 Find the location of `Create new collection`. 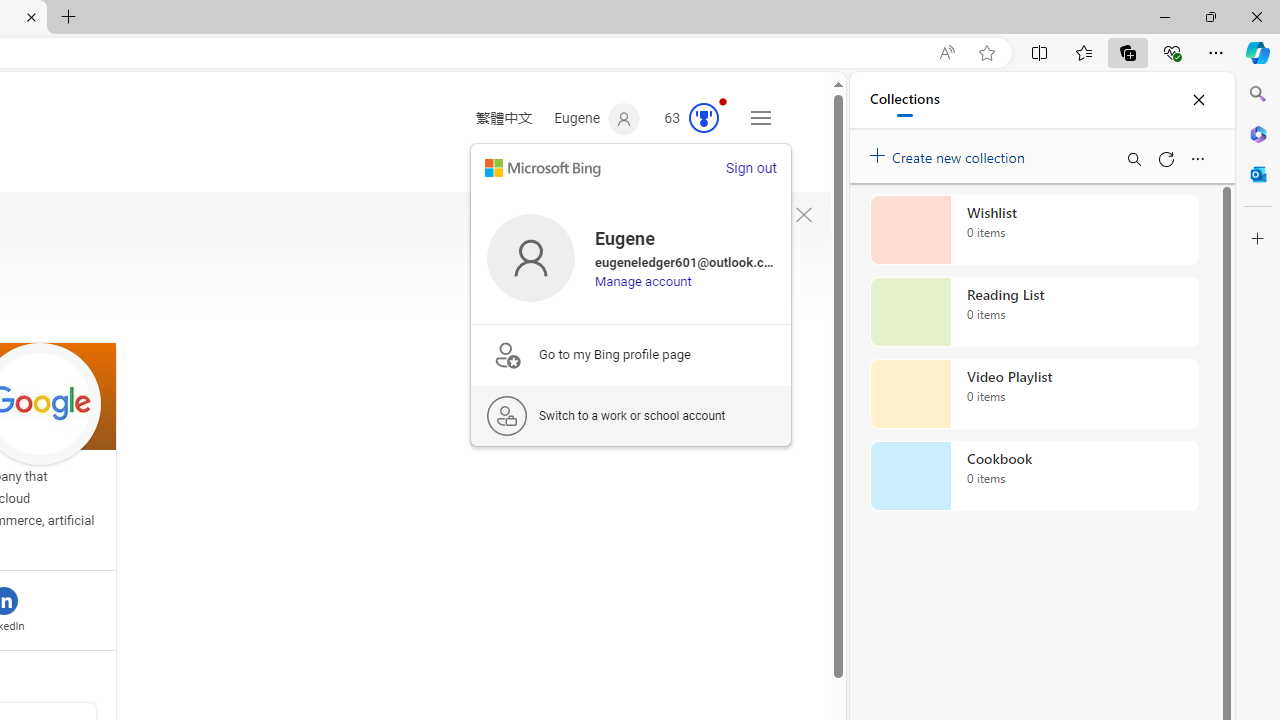

Create new collection is located at coordinates (950, 153).